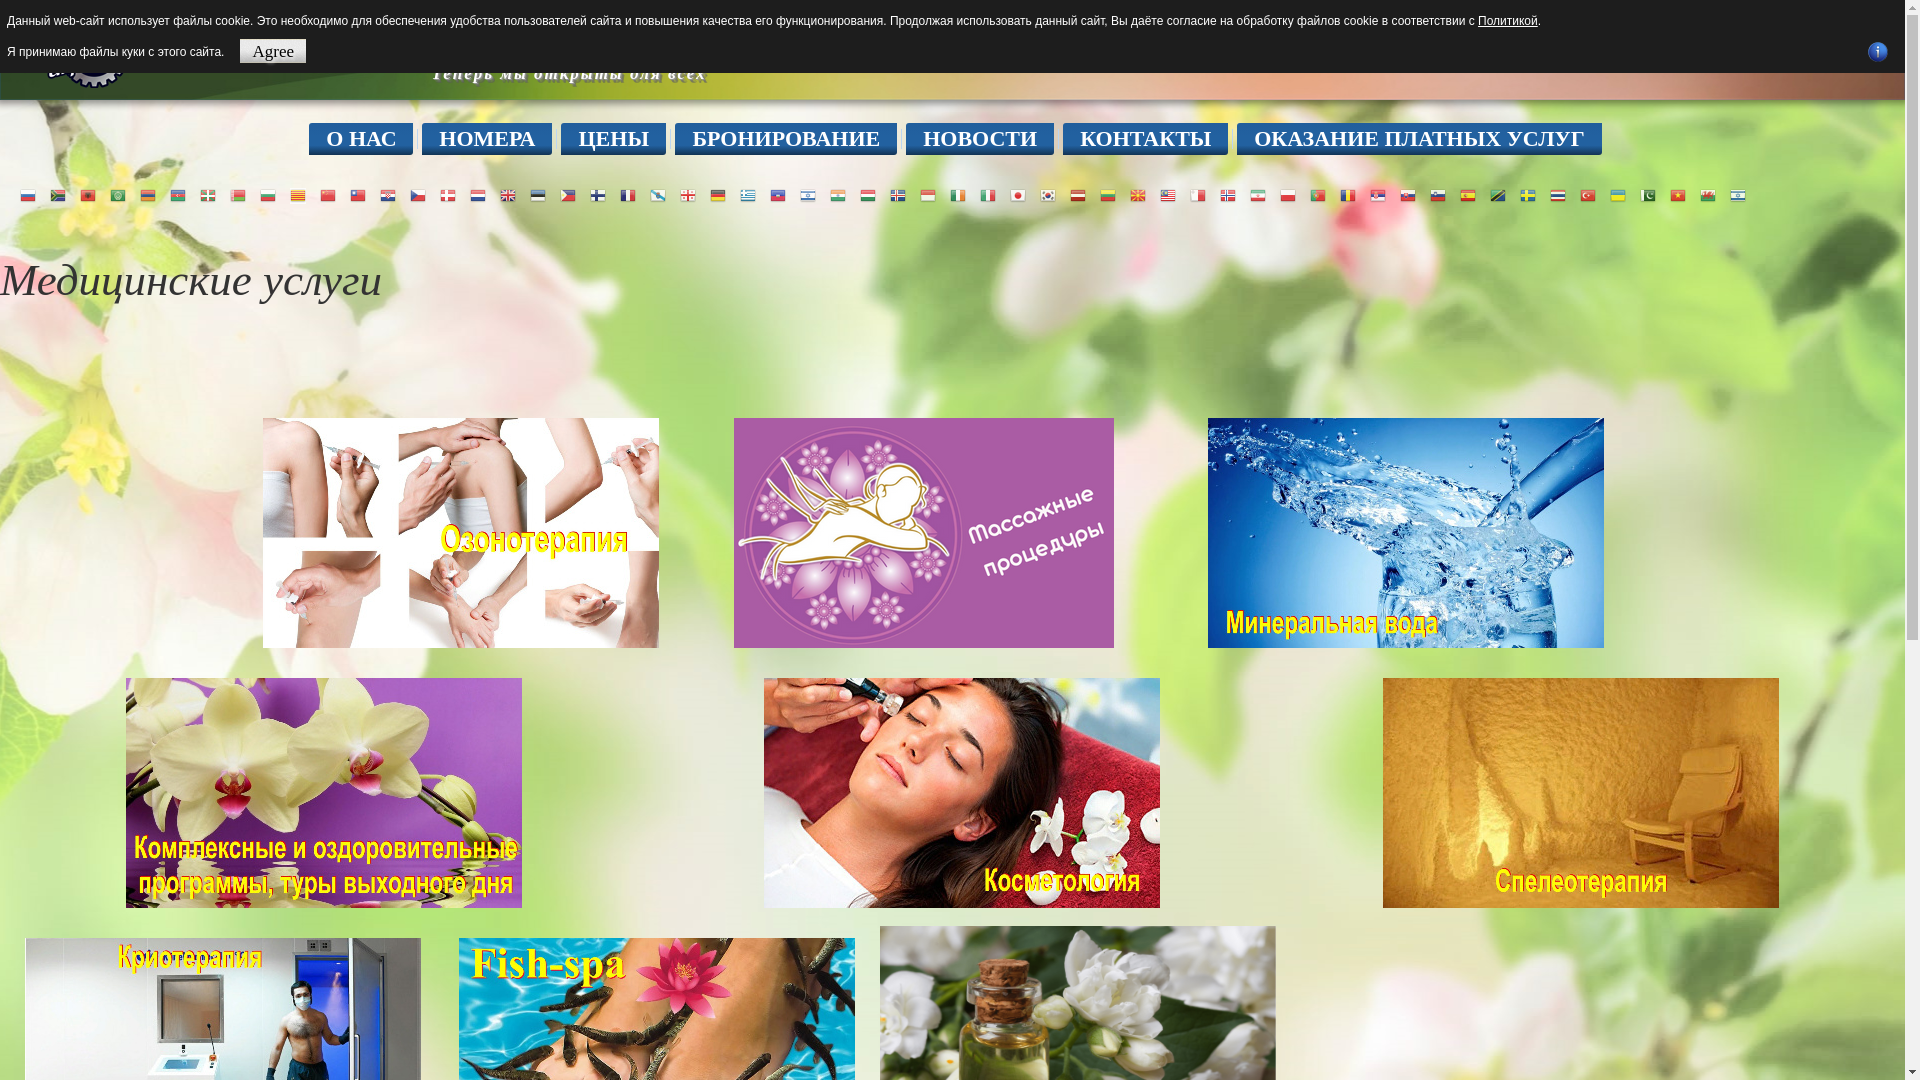 This screenshot has width=1920, height=1080. I want to click on Catalan, so click(298, 194).